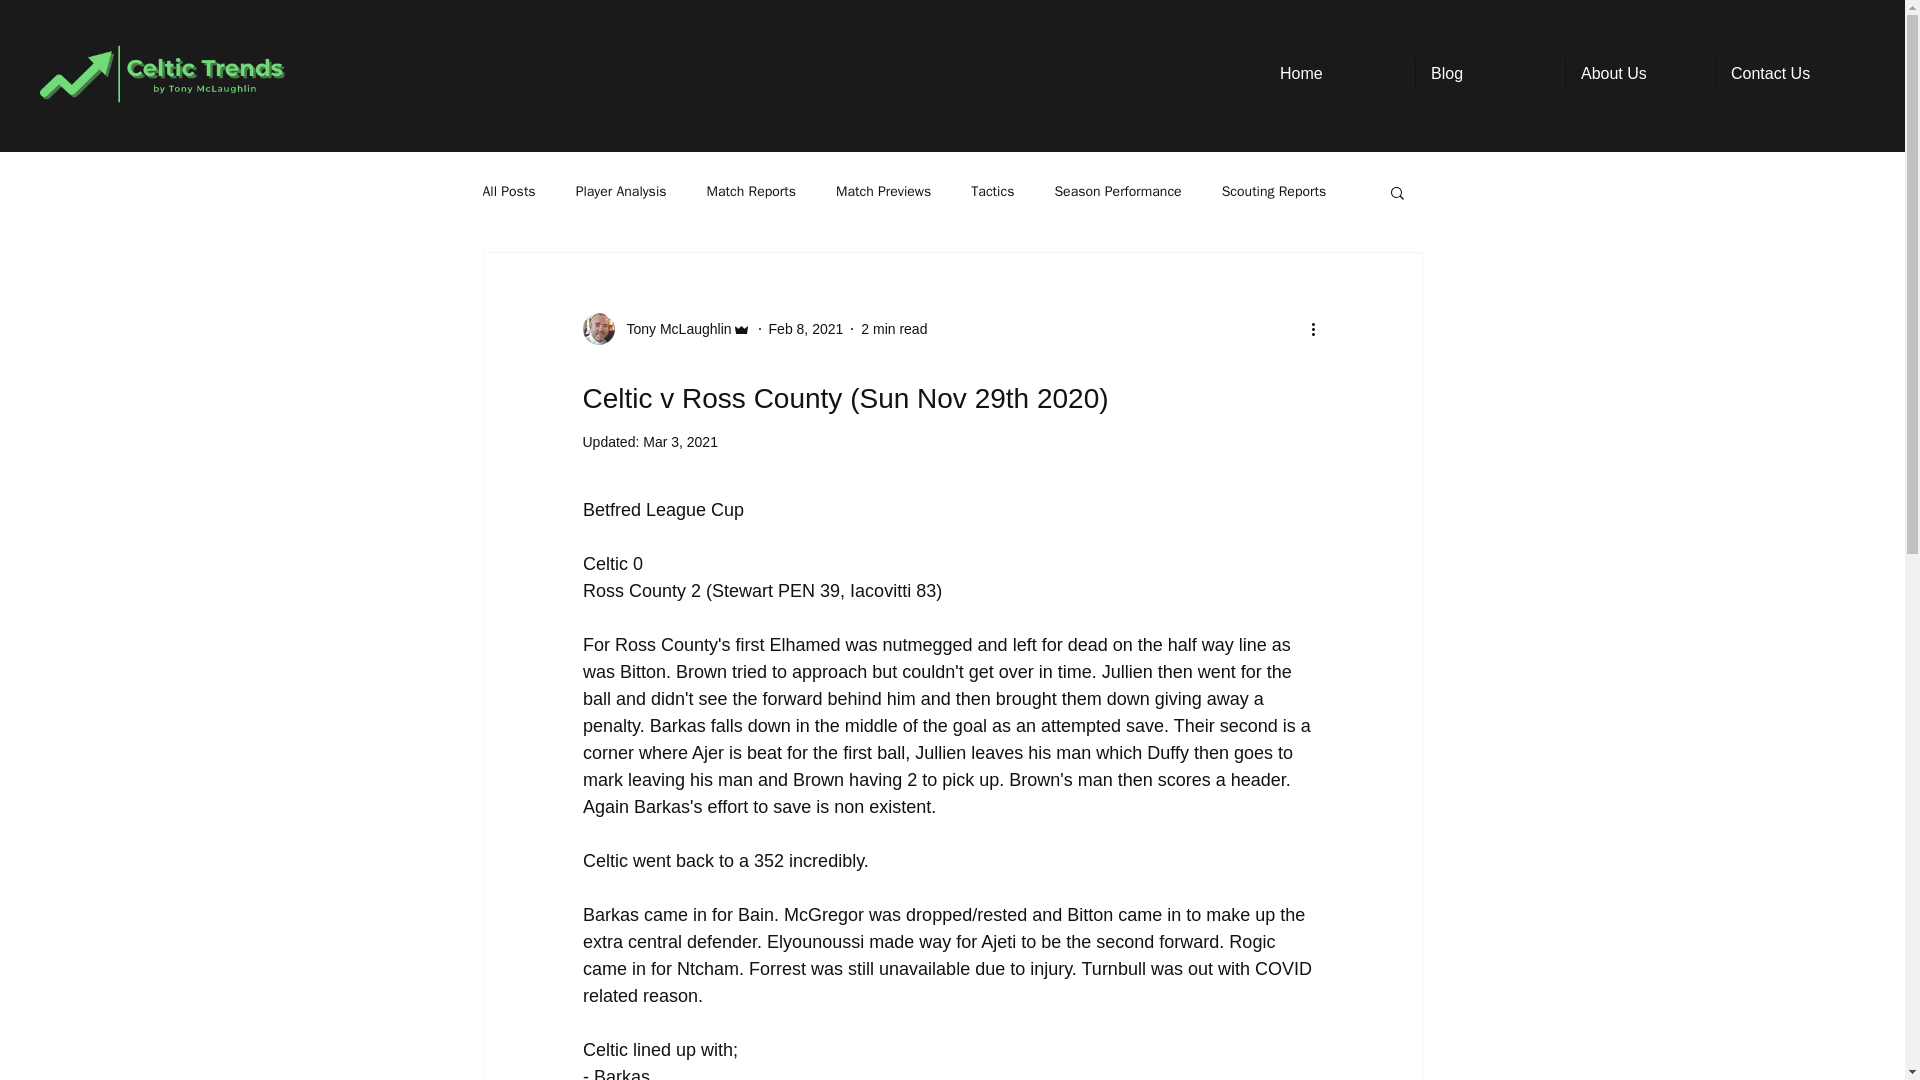  I want to click on Match Reports, so click(751, 191).